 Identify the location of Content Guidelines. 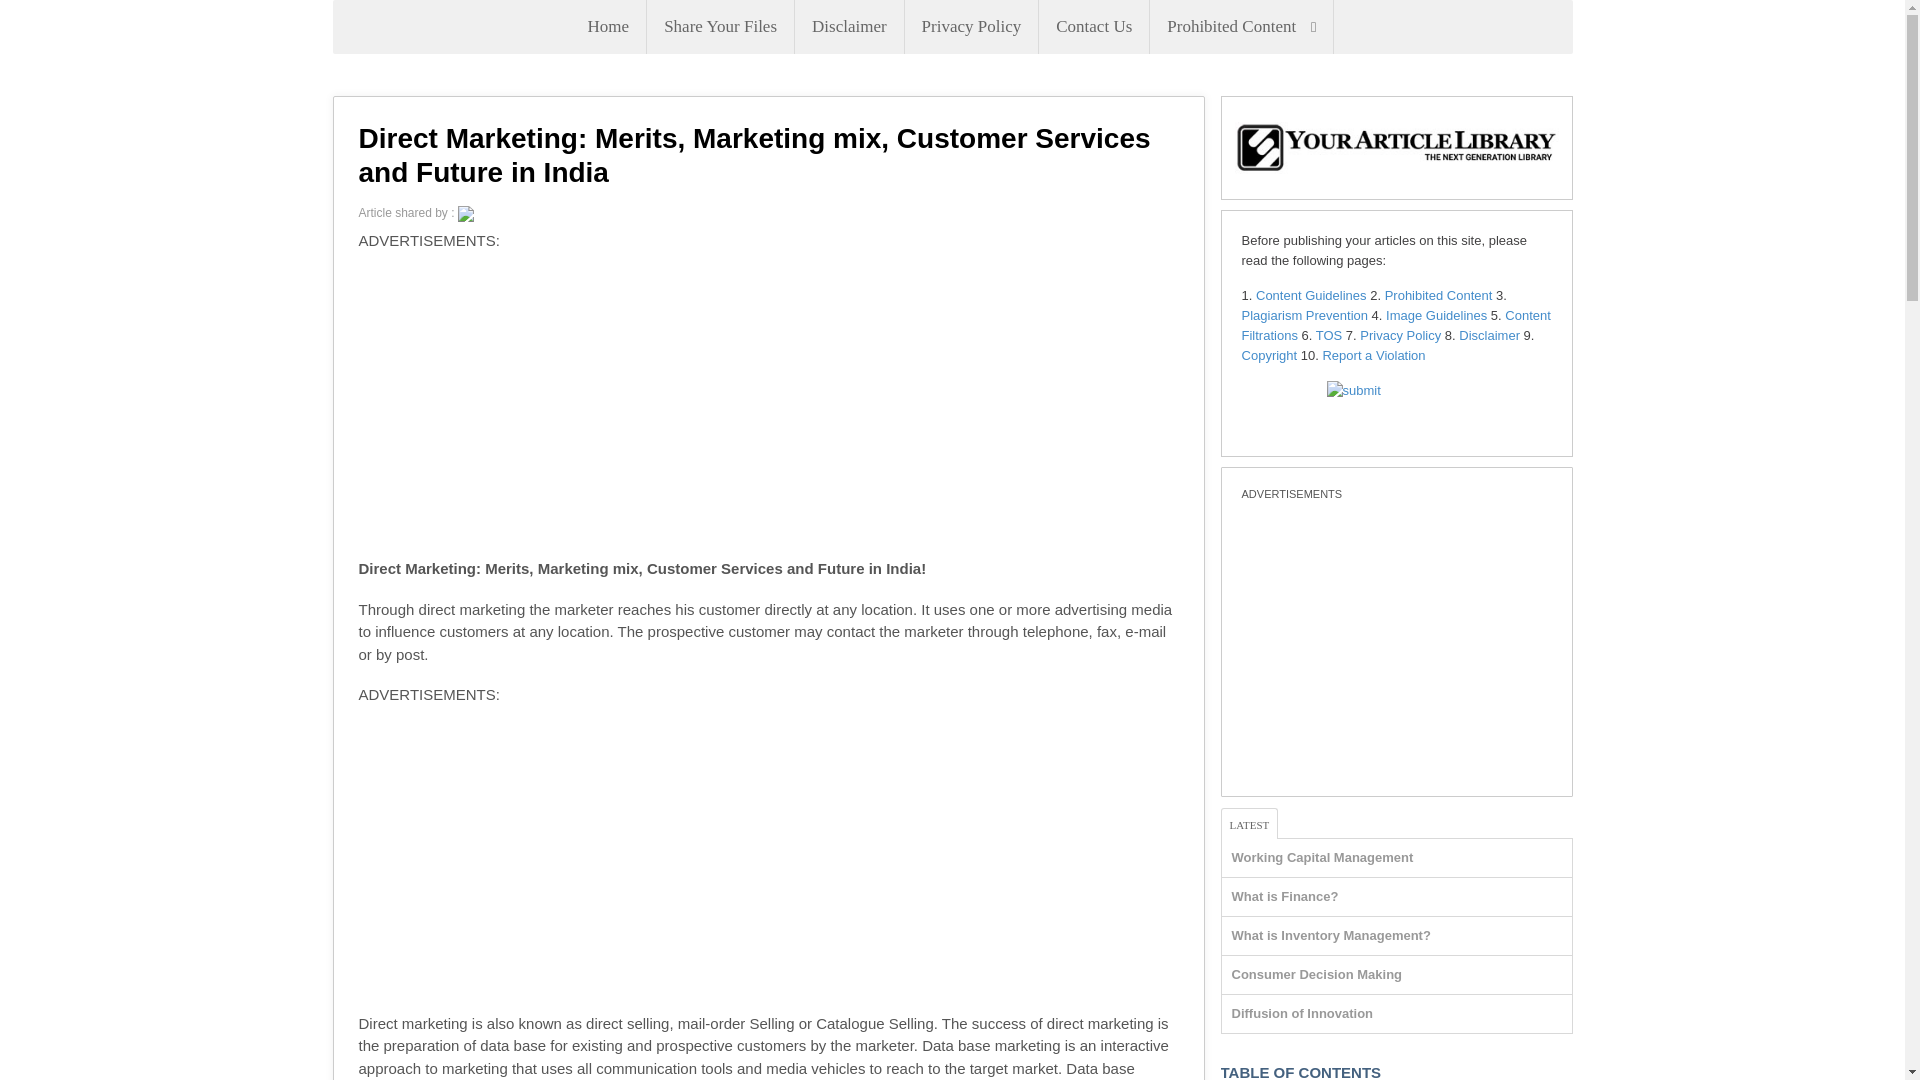
(1311, 296).